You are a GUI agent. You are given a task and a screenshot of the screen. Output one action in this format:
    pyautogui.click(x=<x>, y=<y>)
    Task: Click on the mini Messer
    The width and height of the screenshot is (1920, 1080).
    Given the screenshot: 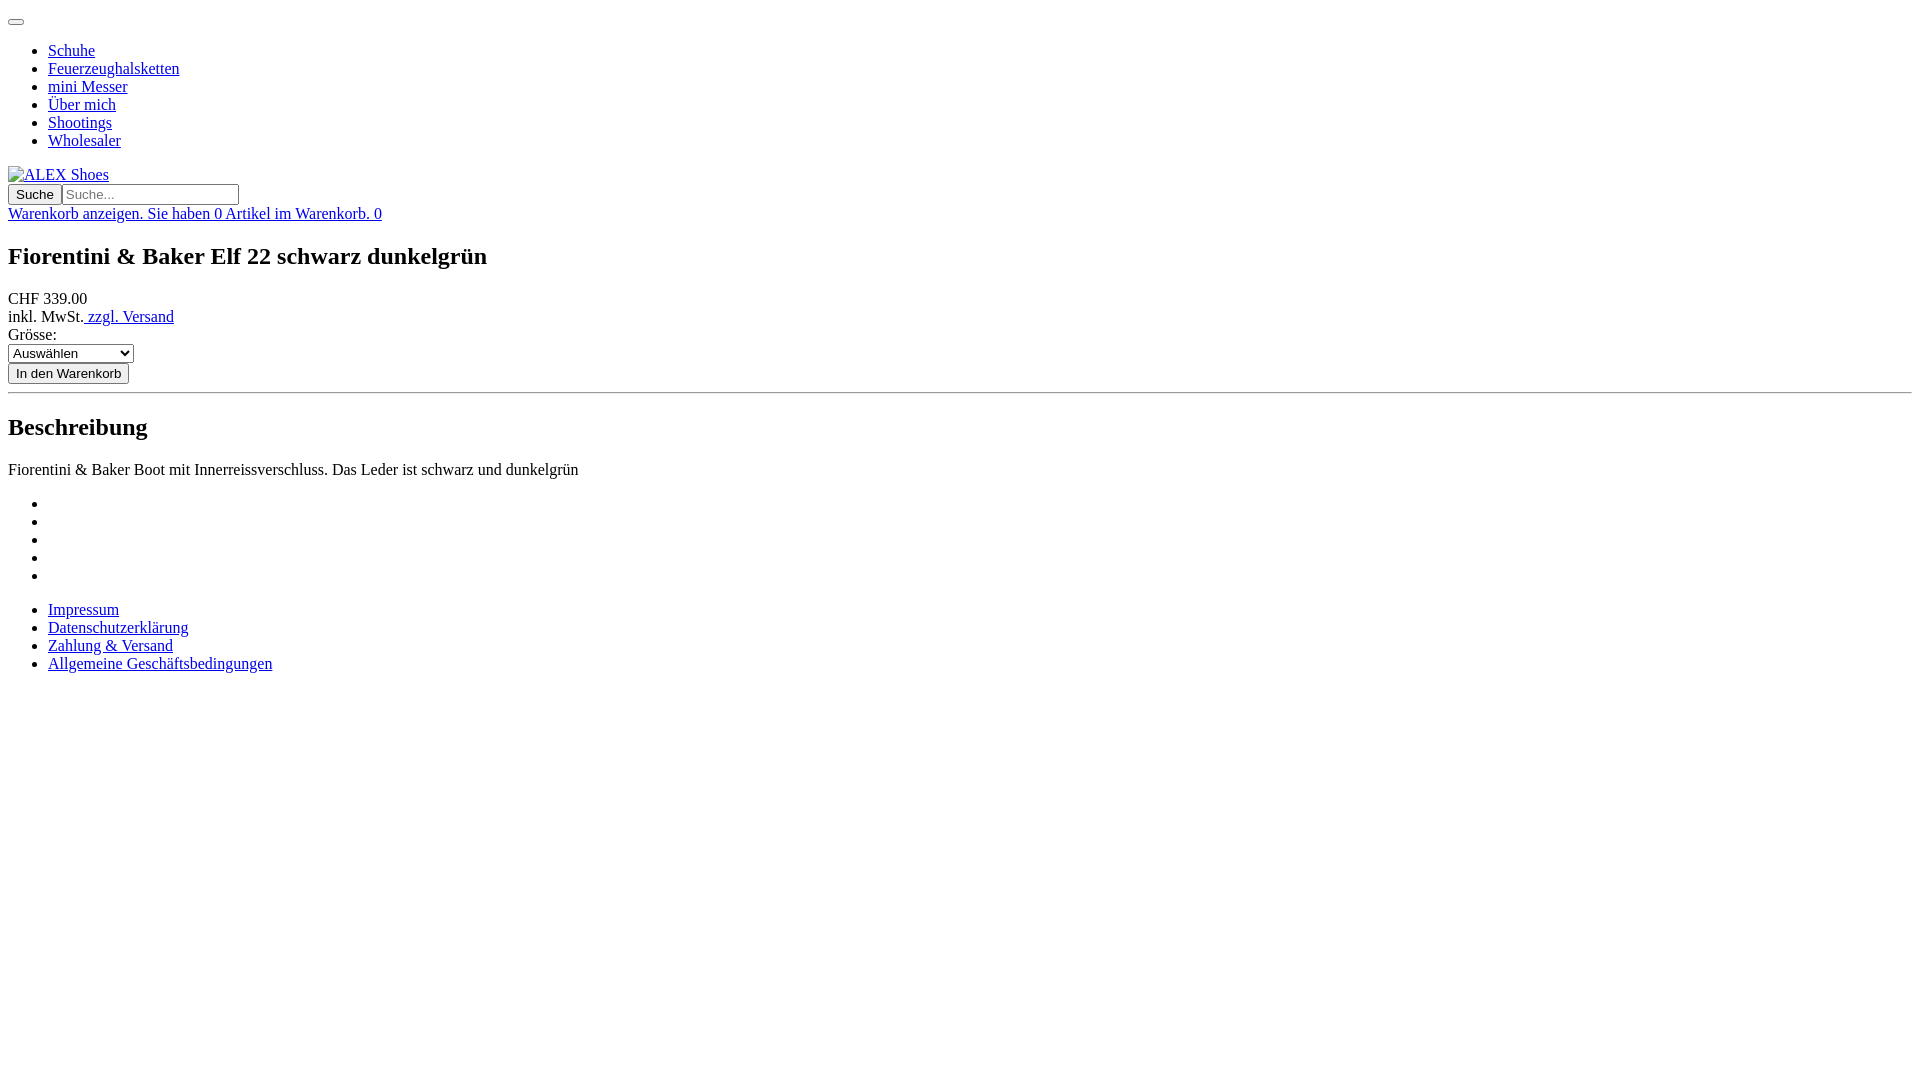 What is the action you would take?
    pyautogui.click(x=88, y=86)
    